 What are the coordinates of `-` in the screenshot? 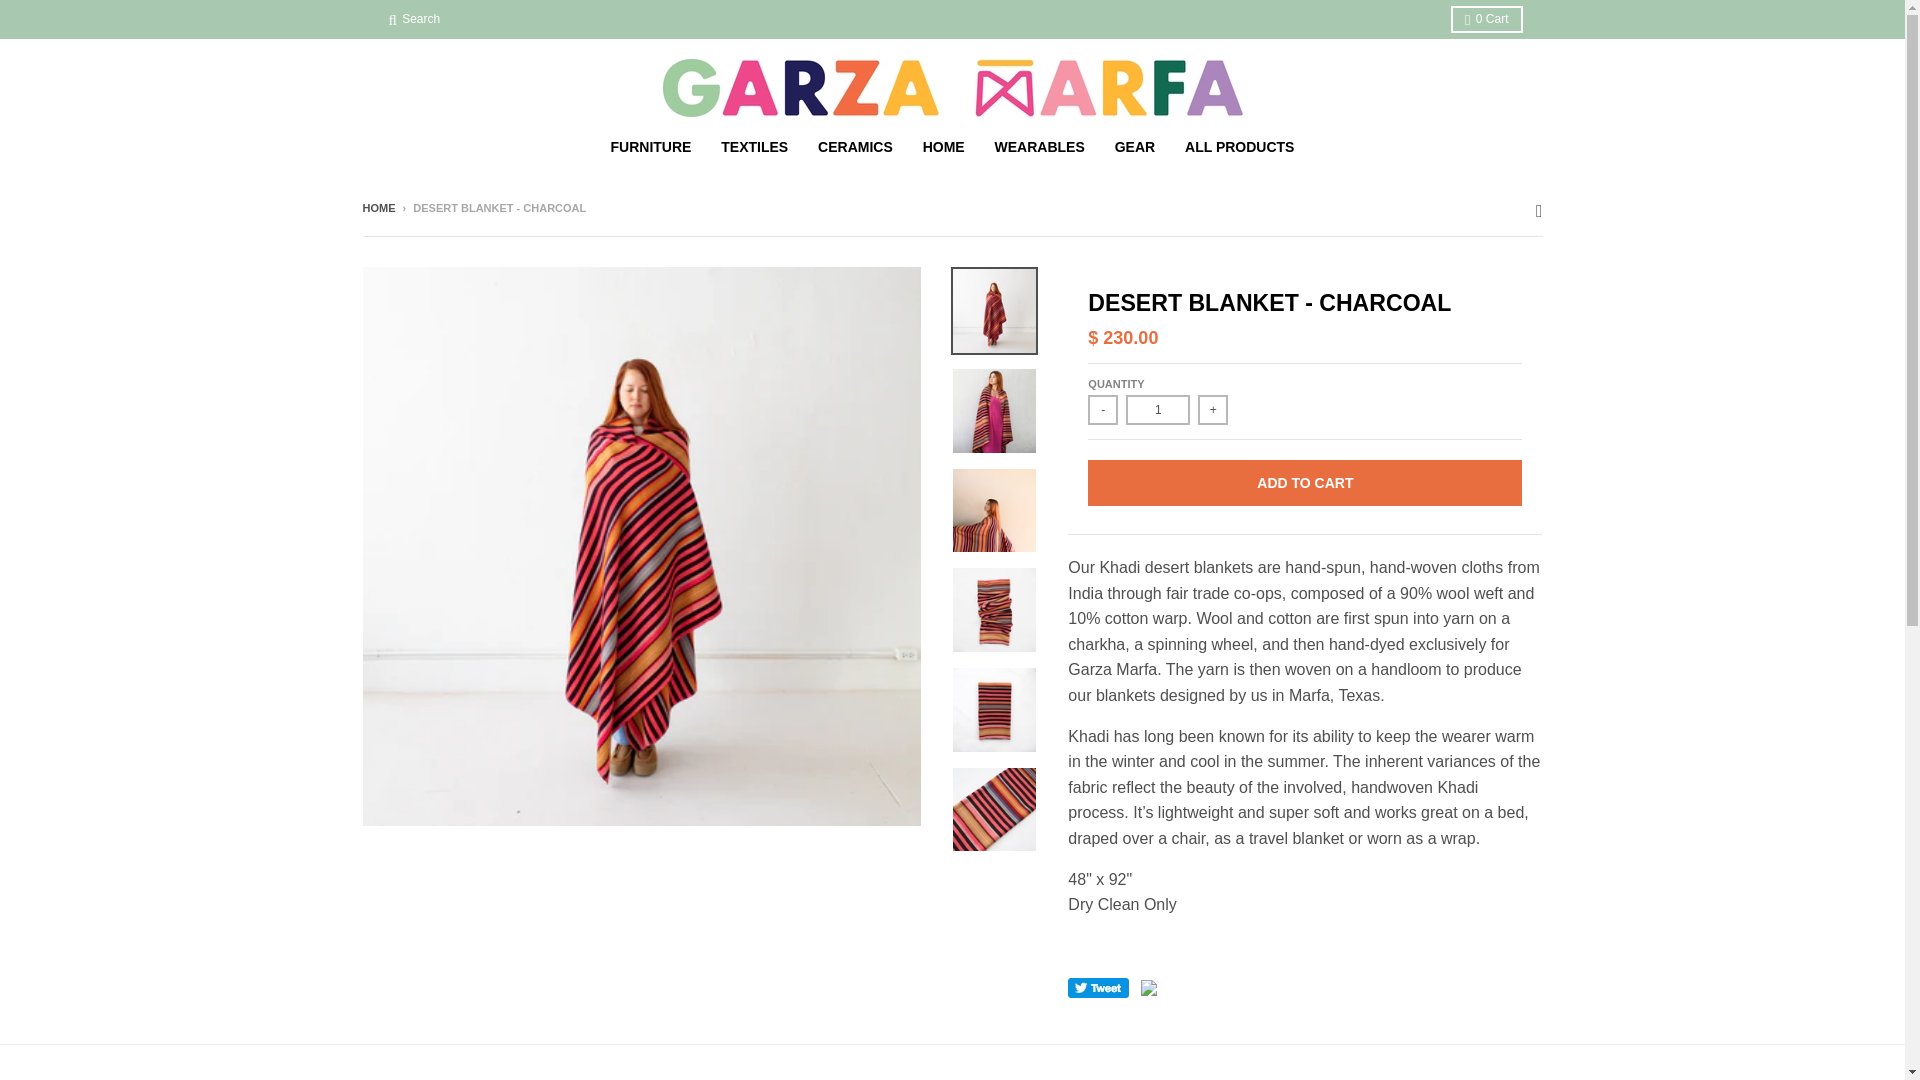 It's located at (1102, 410).